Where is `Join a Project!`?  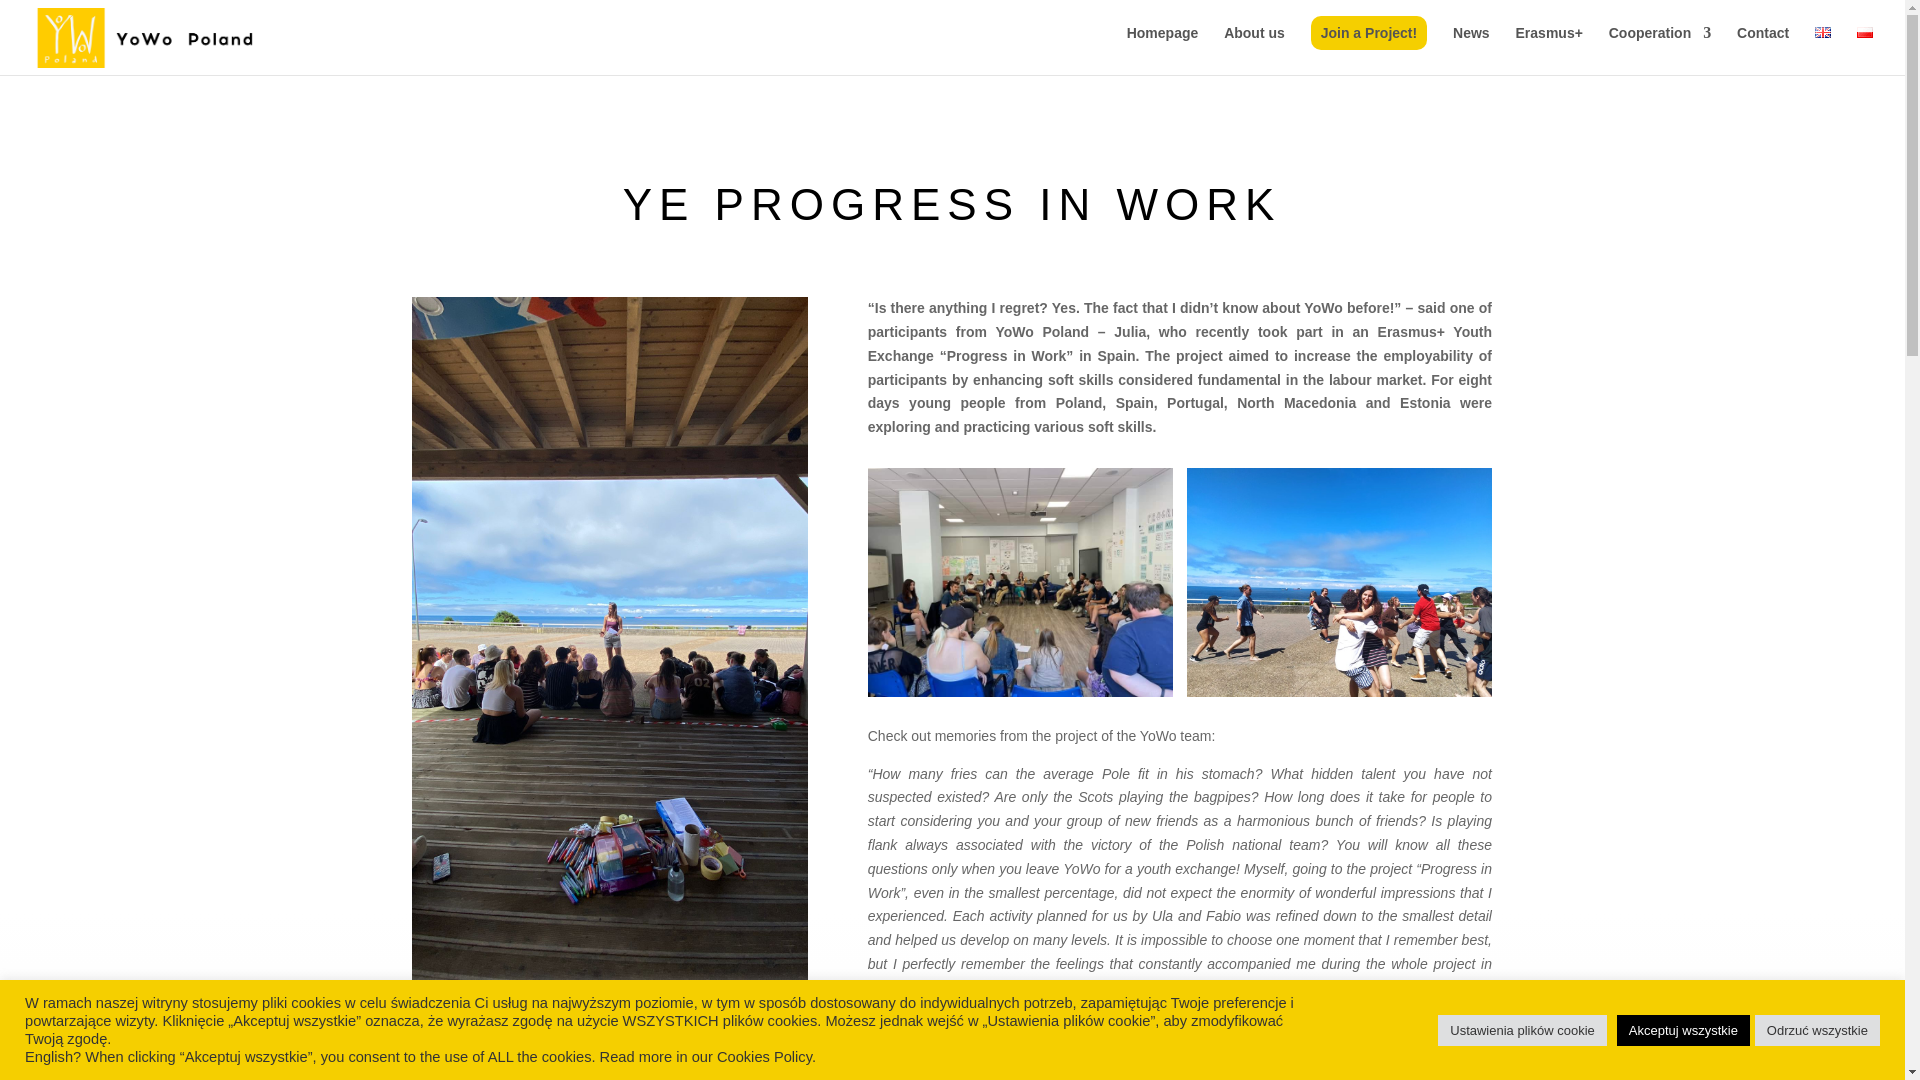
Join a Project! is located at coordinates (1368, 32).